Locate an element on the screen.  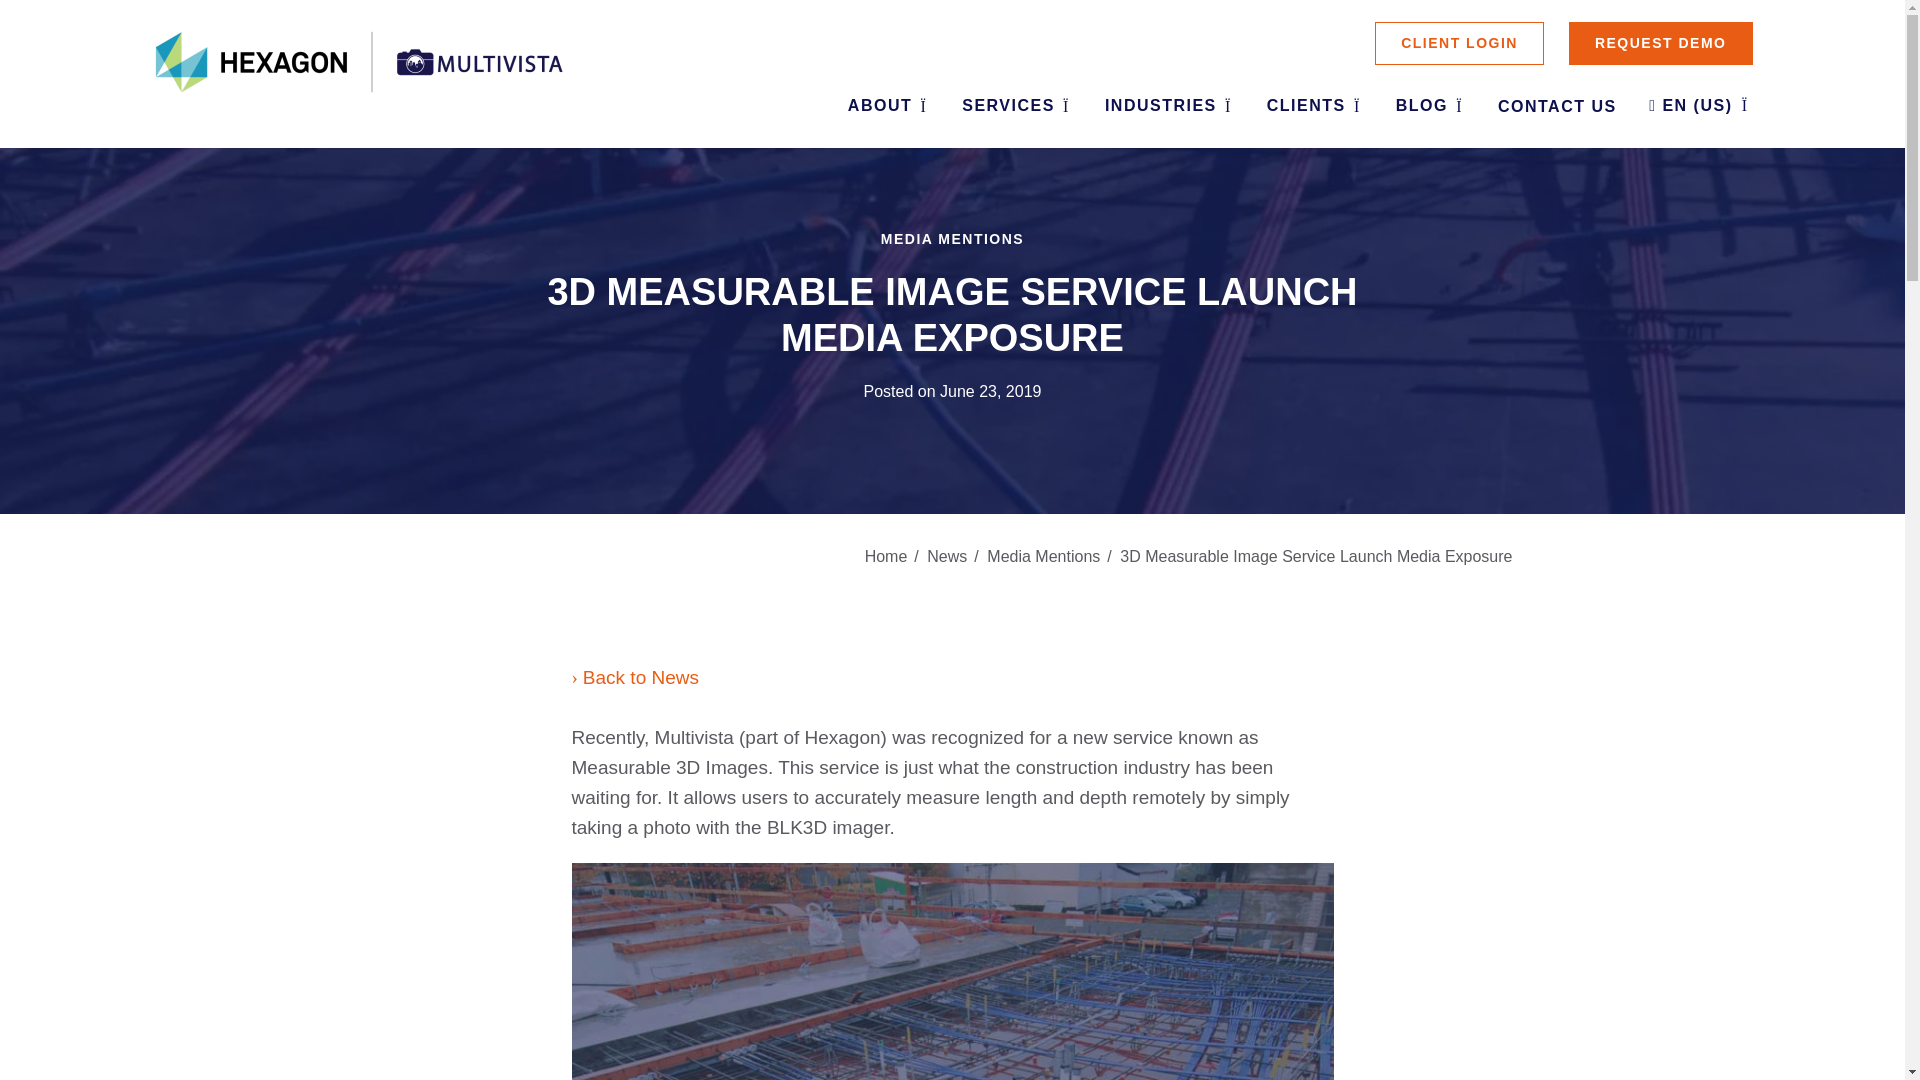
ABOUT is located at coordinates (888, 107).